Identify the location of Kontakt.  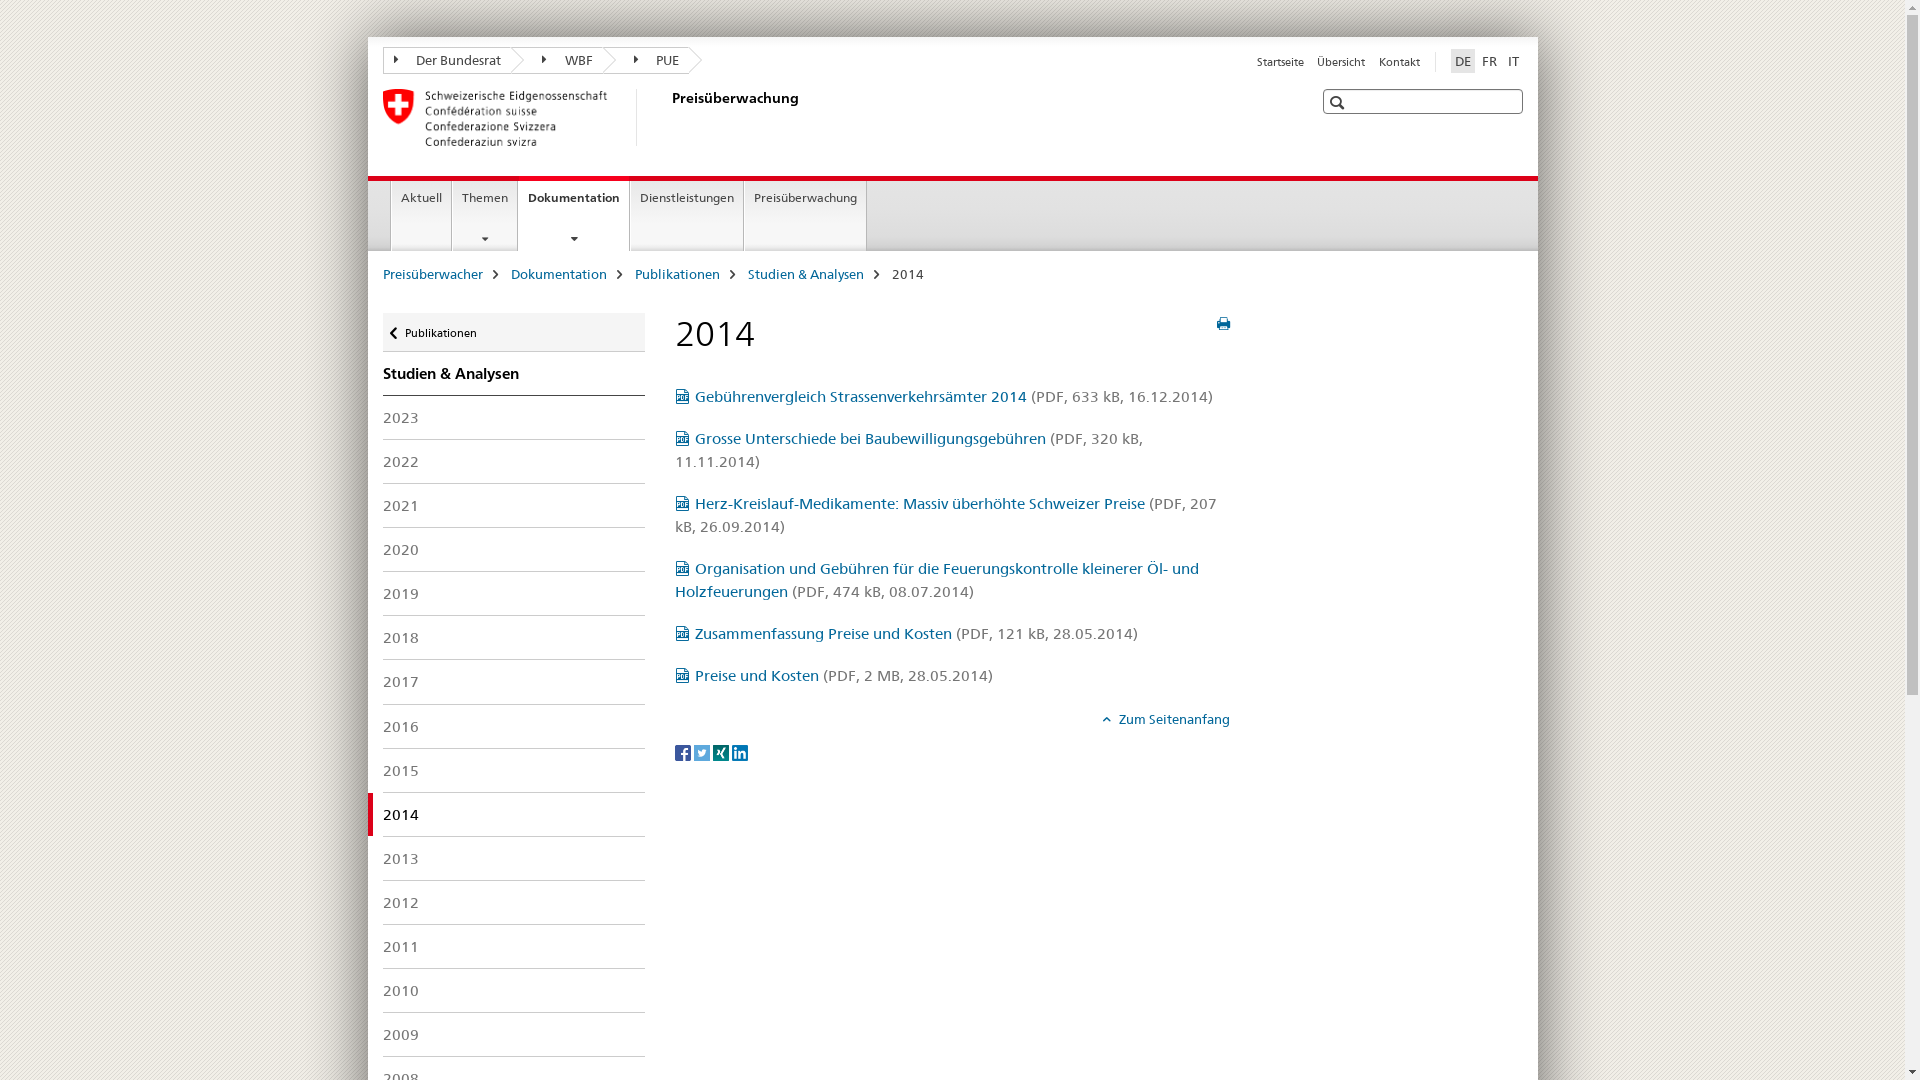
(1398, 62).